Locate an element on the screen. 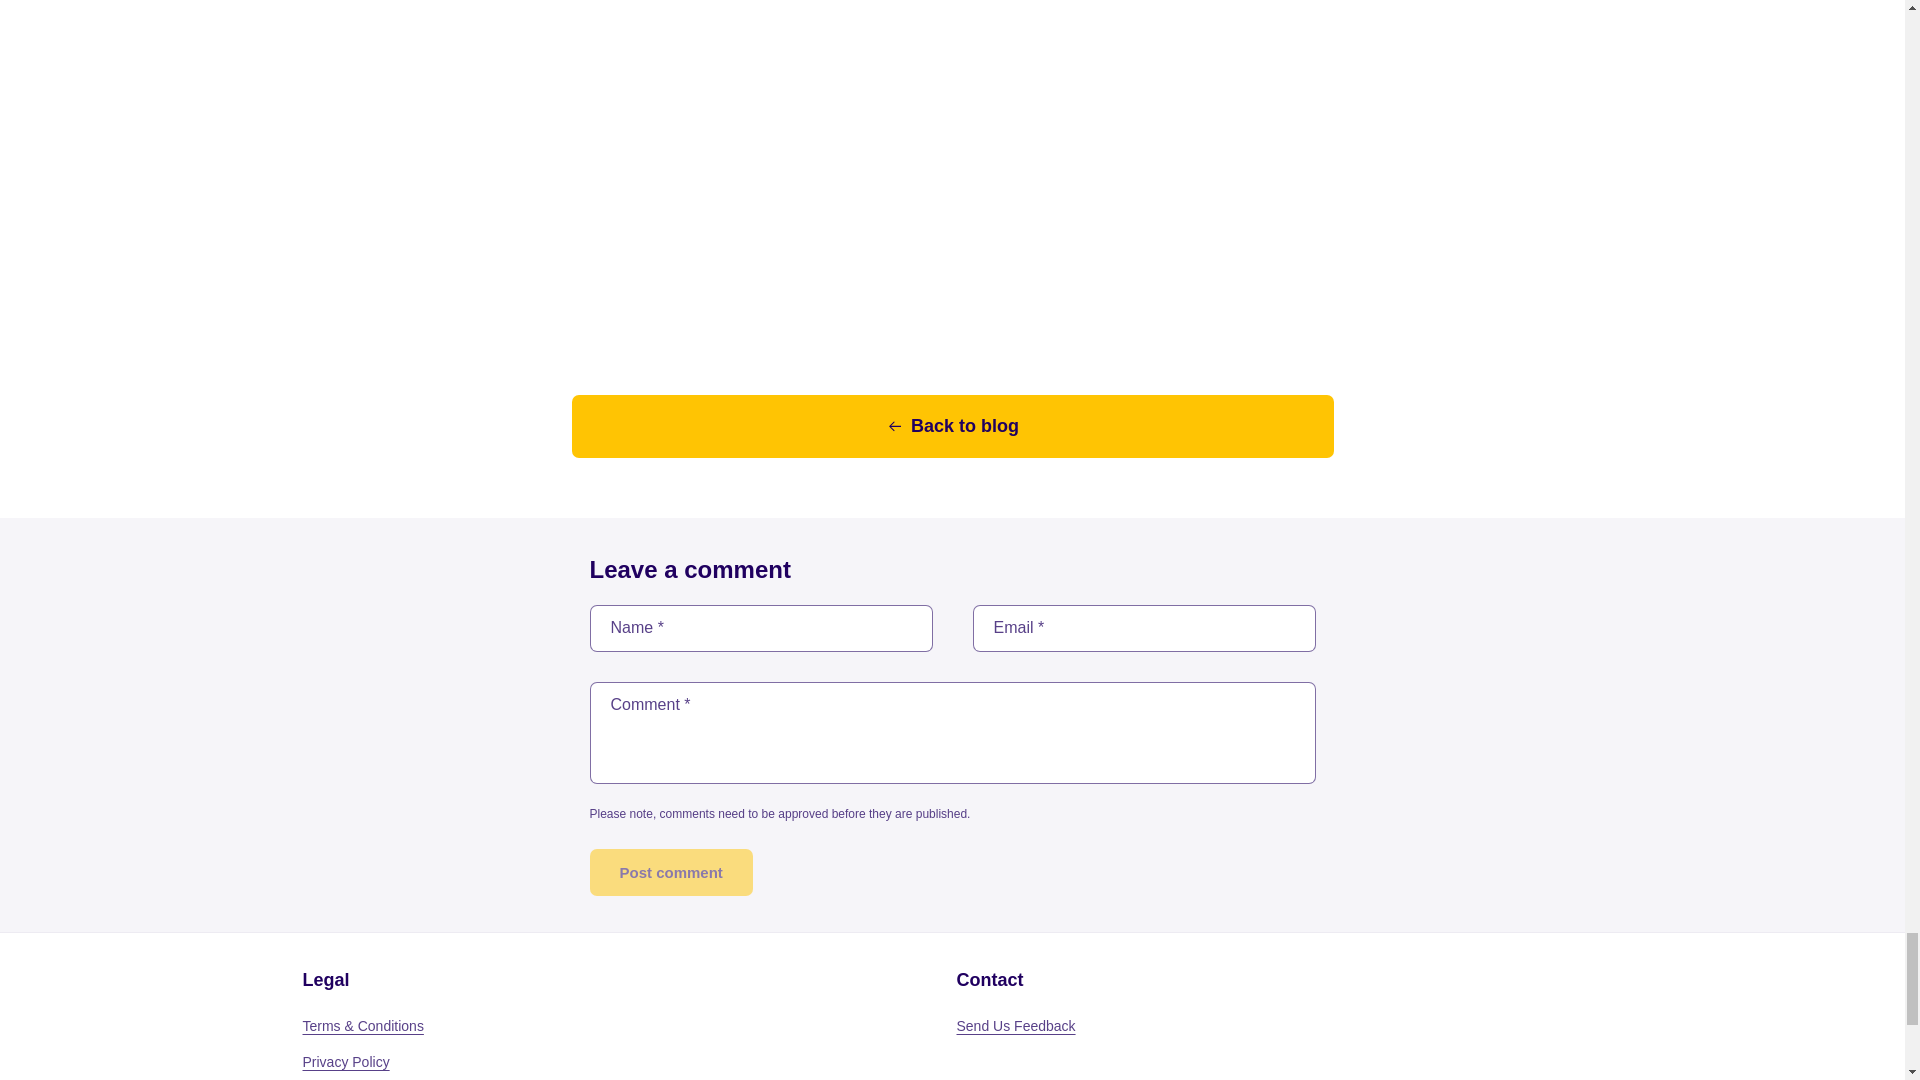  Post comment is located at coordinates (670, 872).